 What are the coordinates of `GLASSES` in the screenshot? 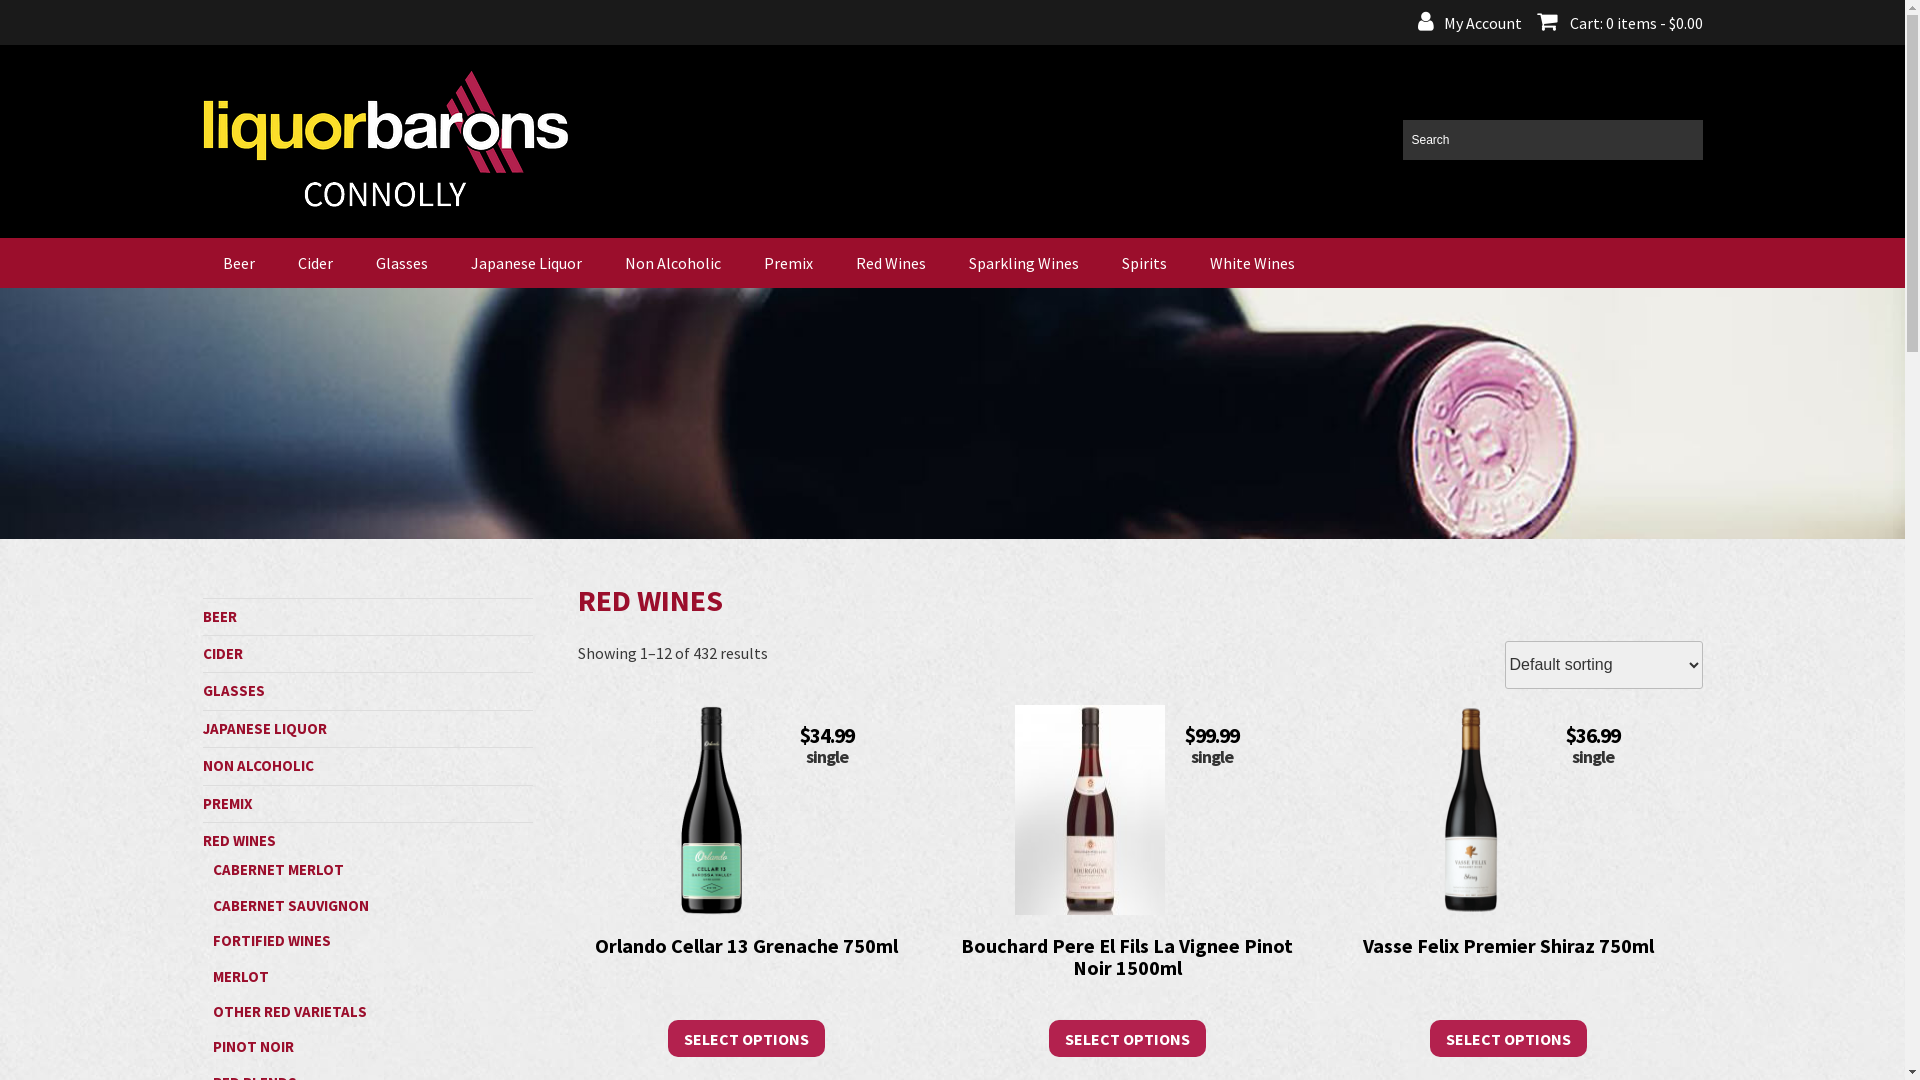 It's located at (233, 690).